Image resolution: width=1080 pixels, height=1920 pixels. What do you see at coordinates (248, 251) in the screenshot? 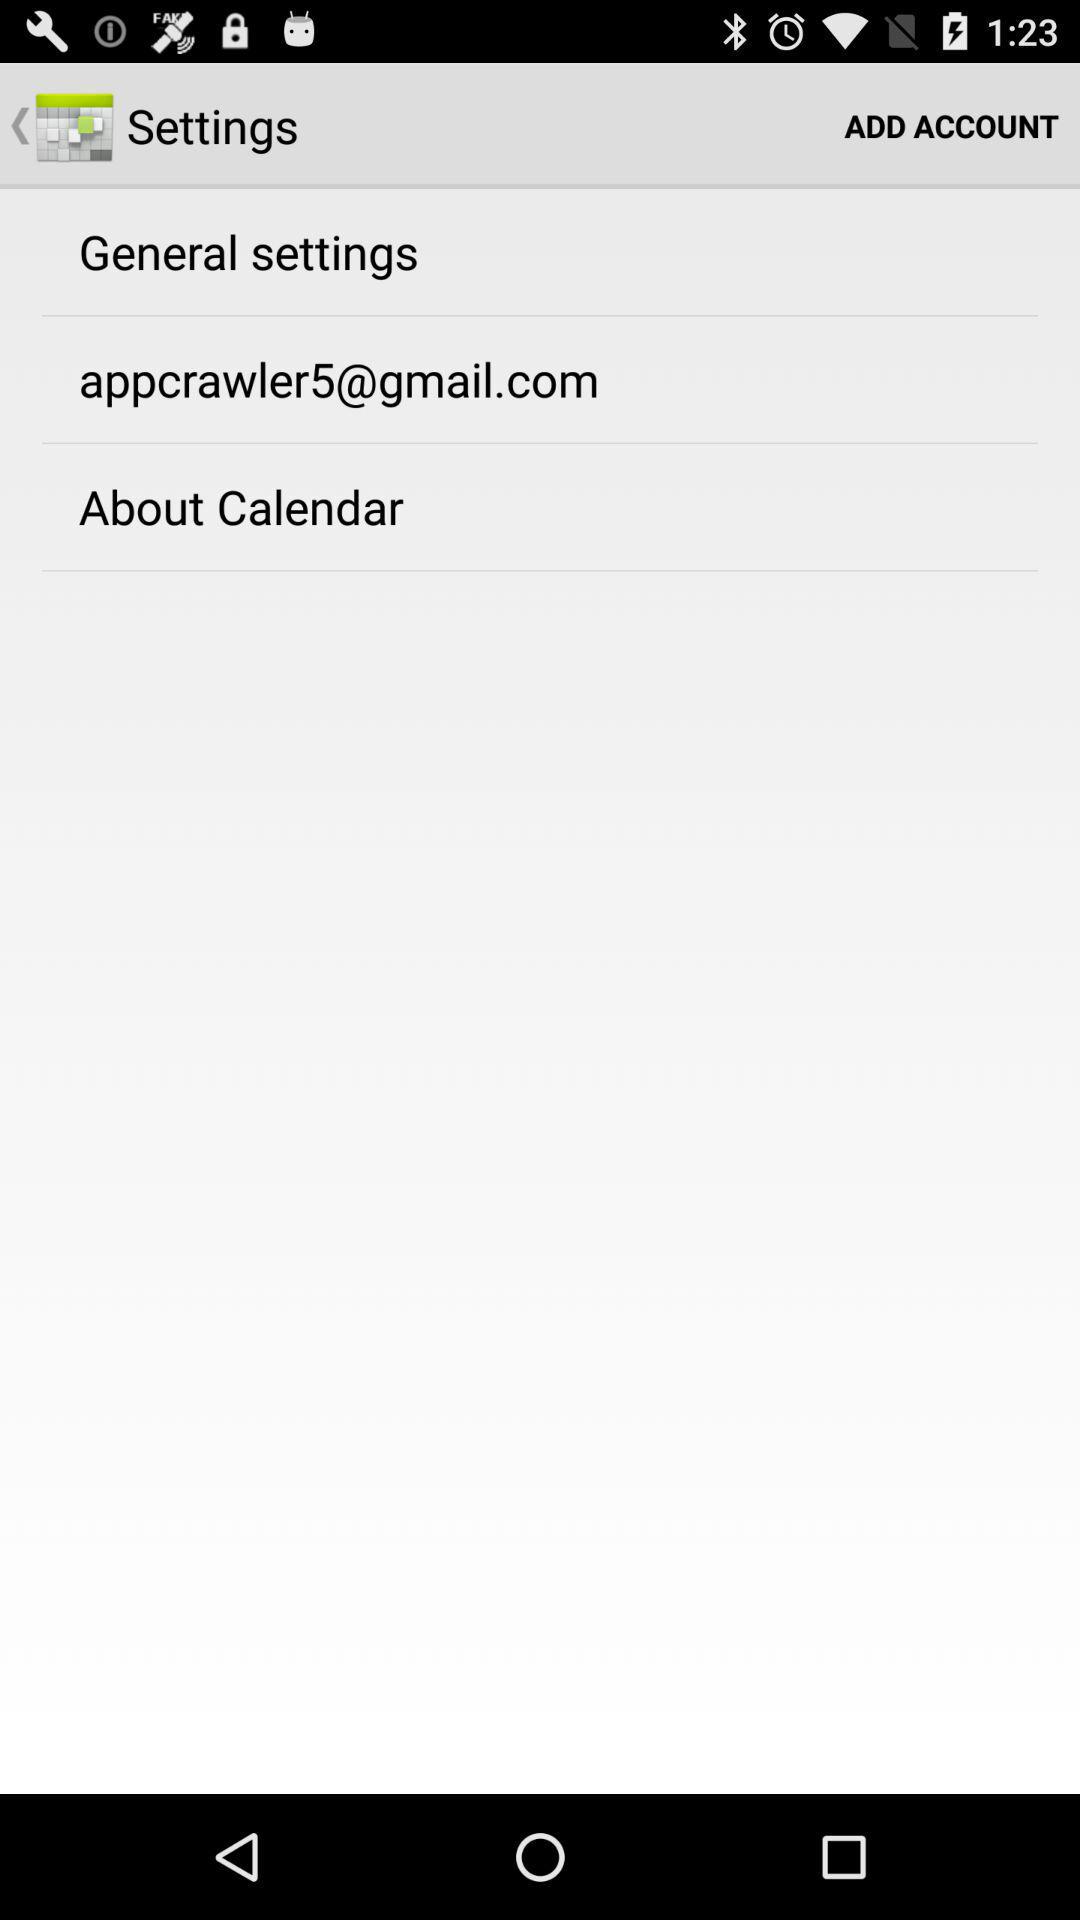
I see `scroll until the general settings app` at bounding box center [248, 251].